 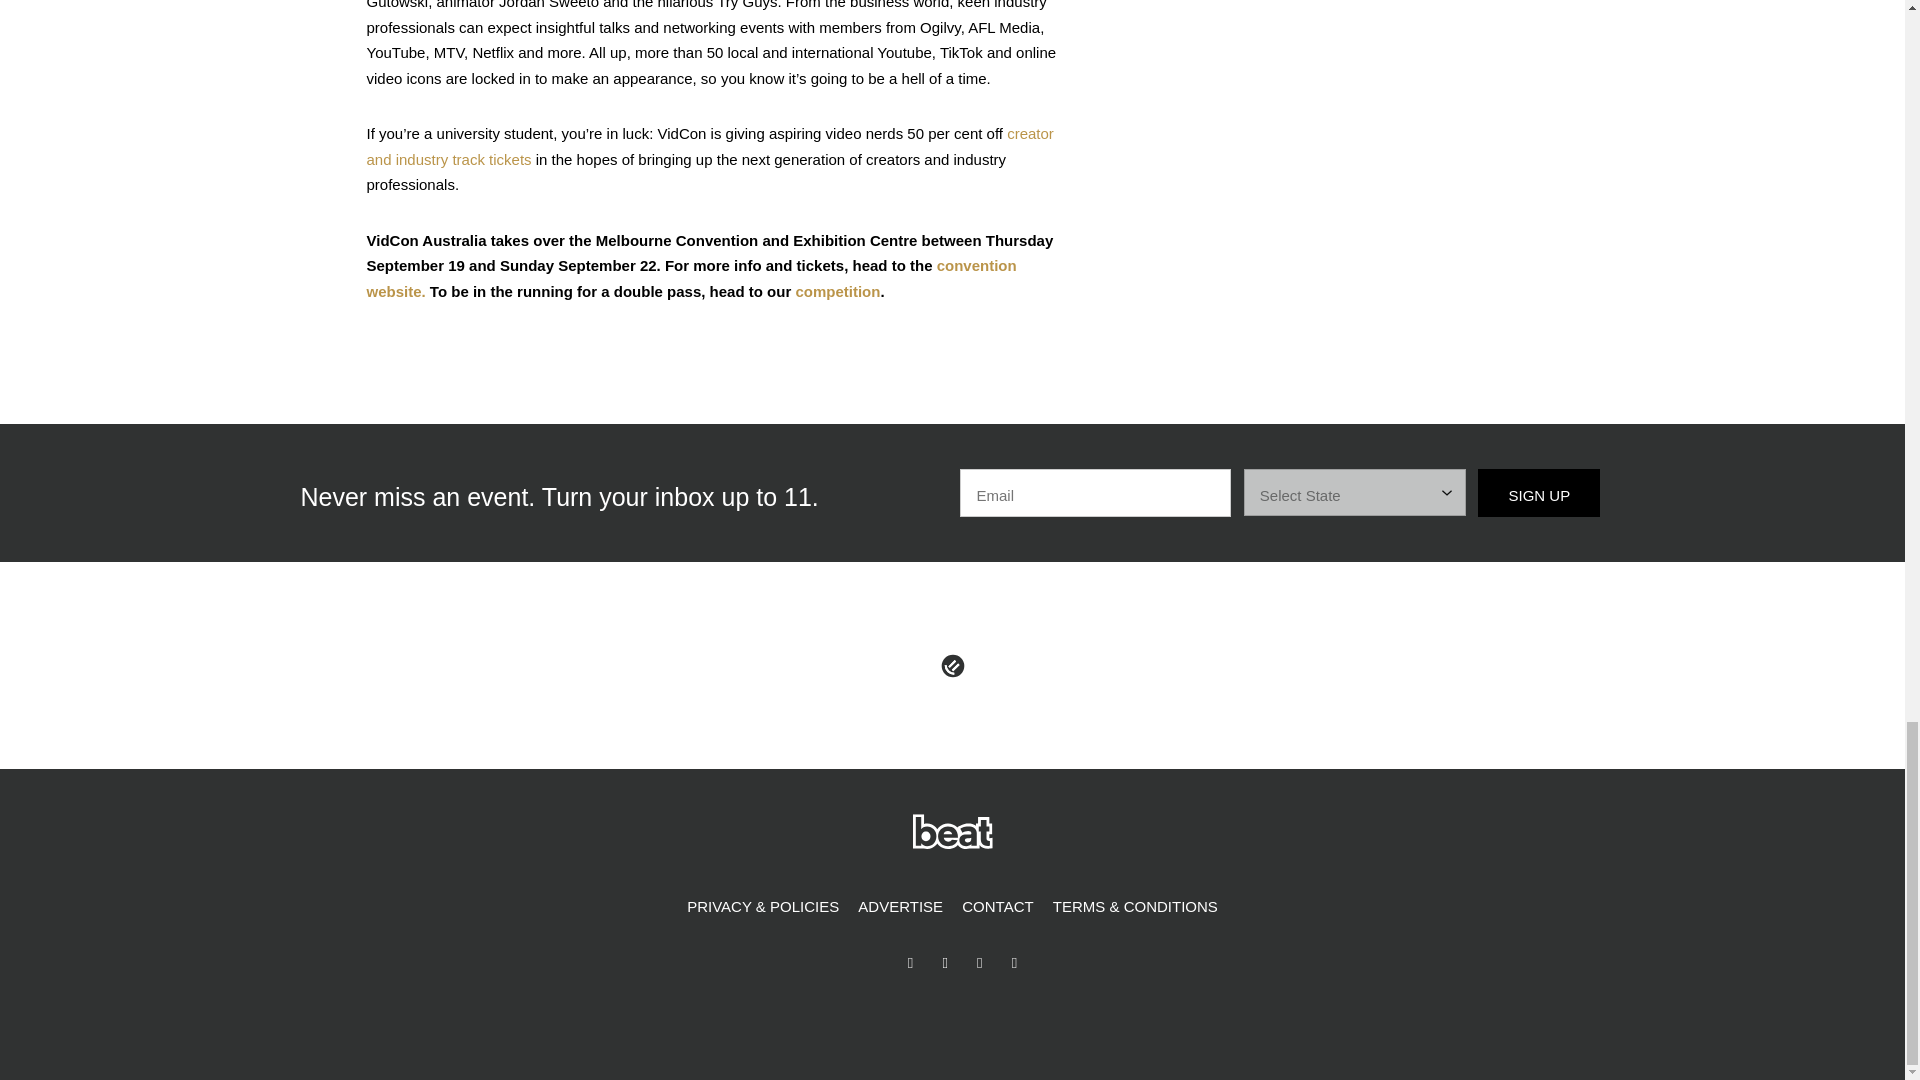 I want to click on SIGN UP, so click(x=1538, y=492).